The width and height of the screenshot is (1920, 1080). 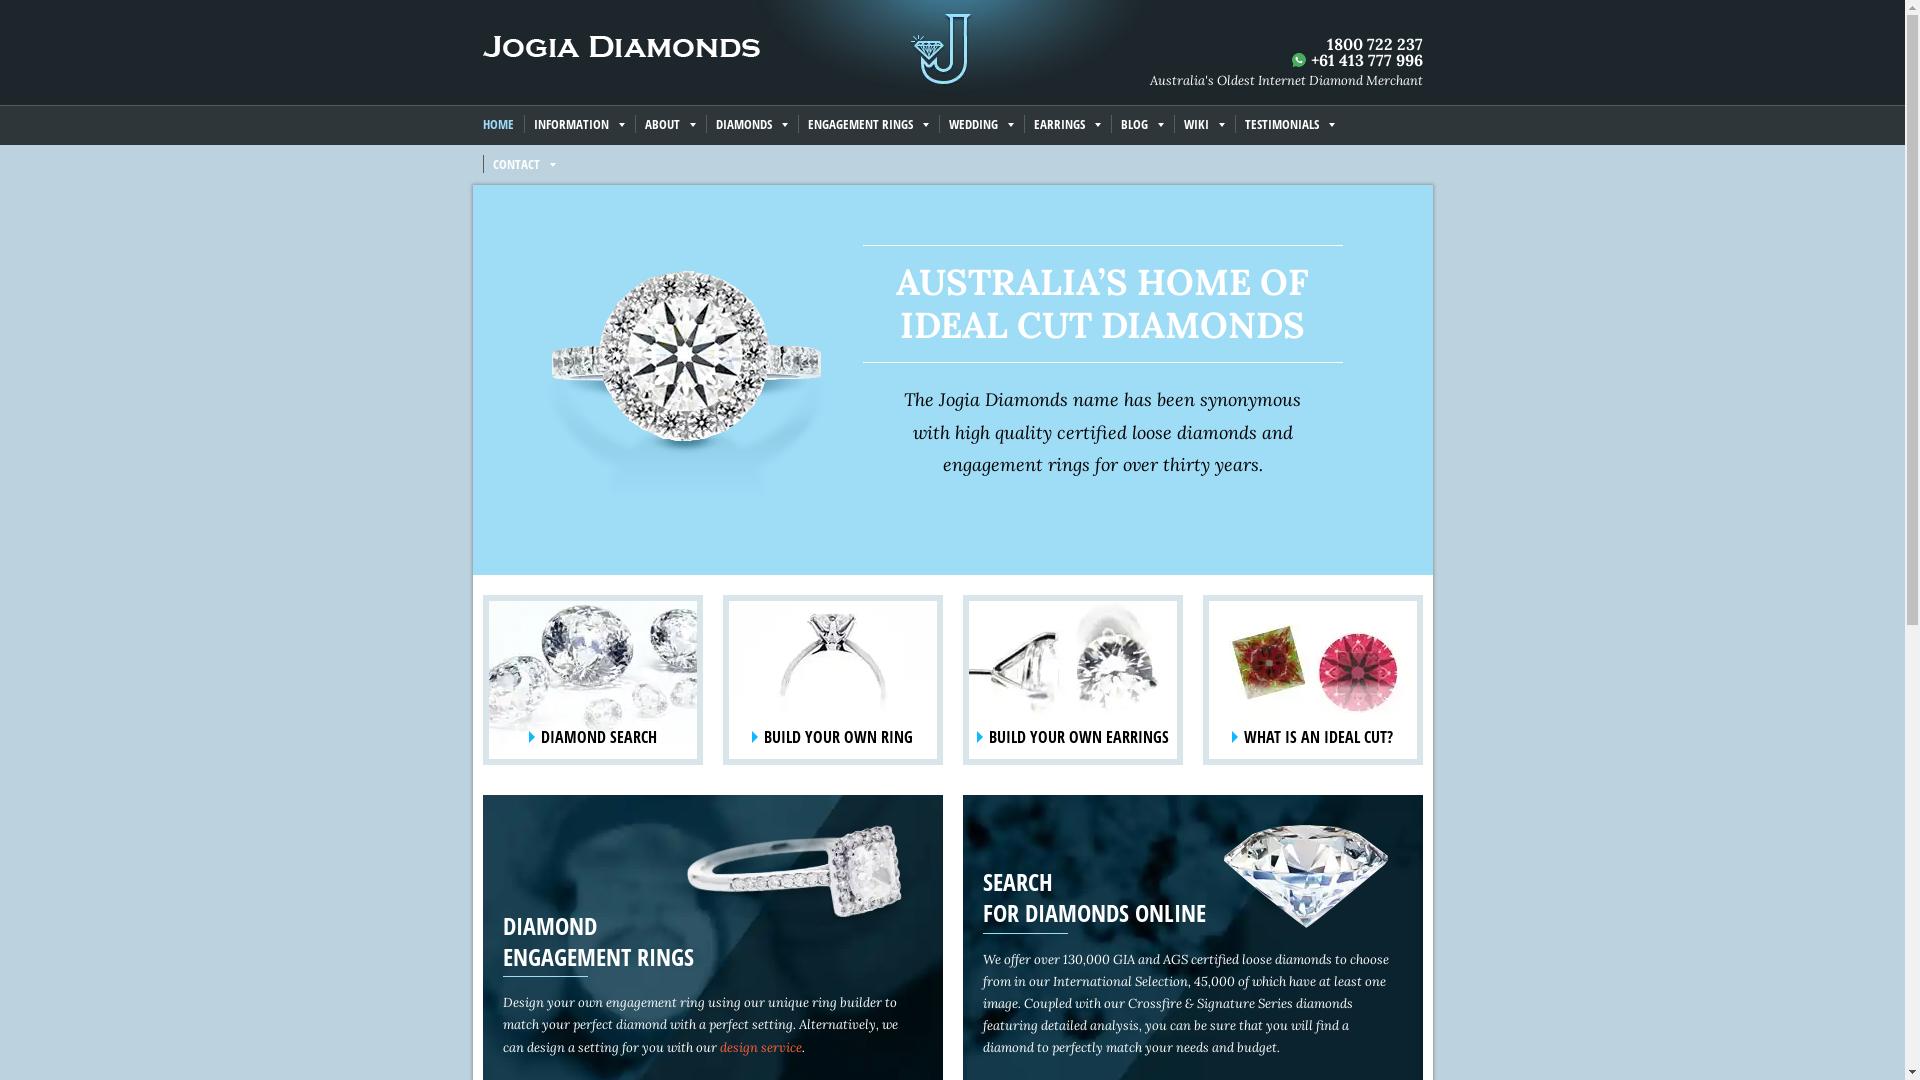 I want to click on SEARCH
FOR DIAMONDS ONLINE, so click(x=1094, y=897).